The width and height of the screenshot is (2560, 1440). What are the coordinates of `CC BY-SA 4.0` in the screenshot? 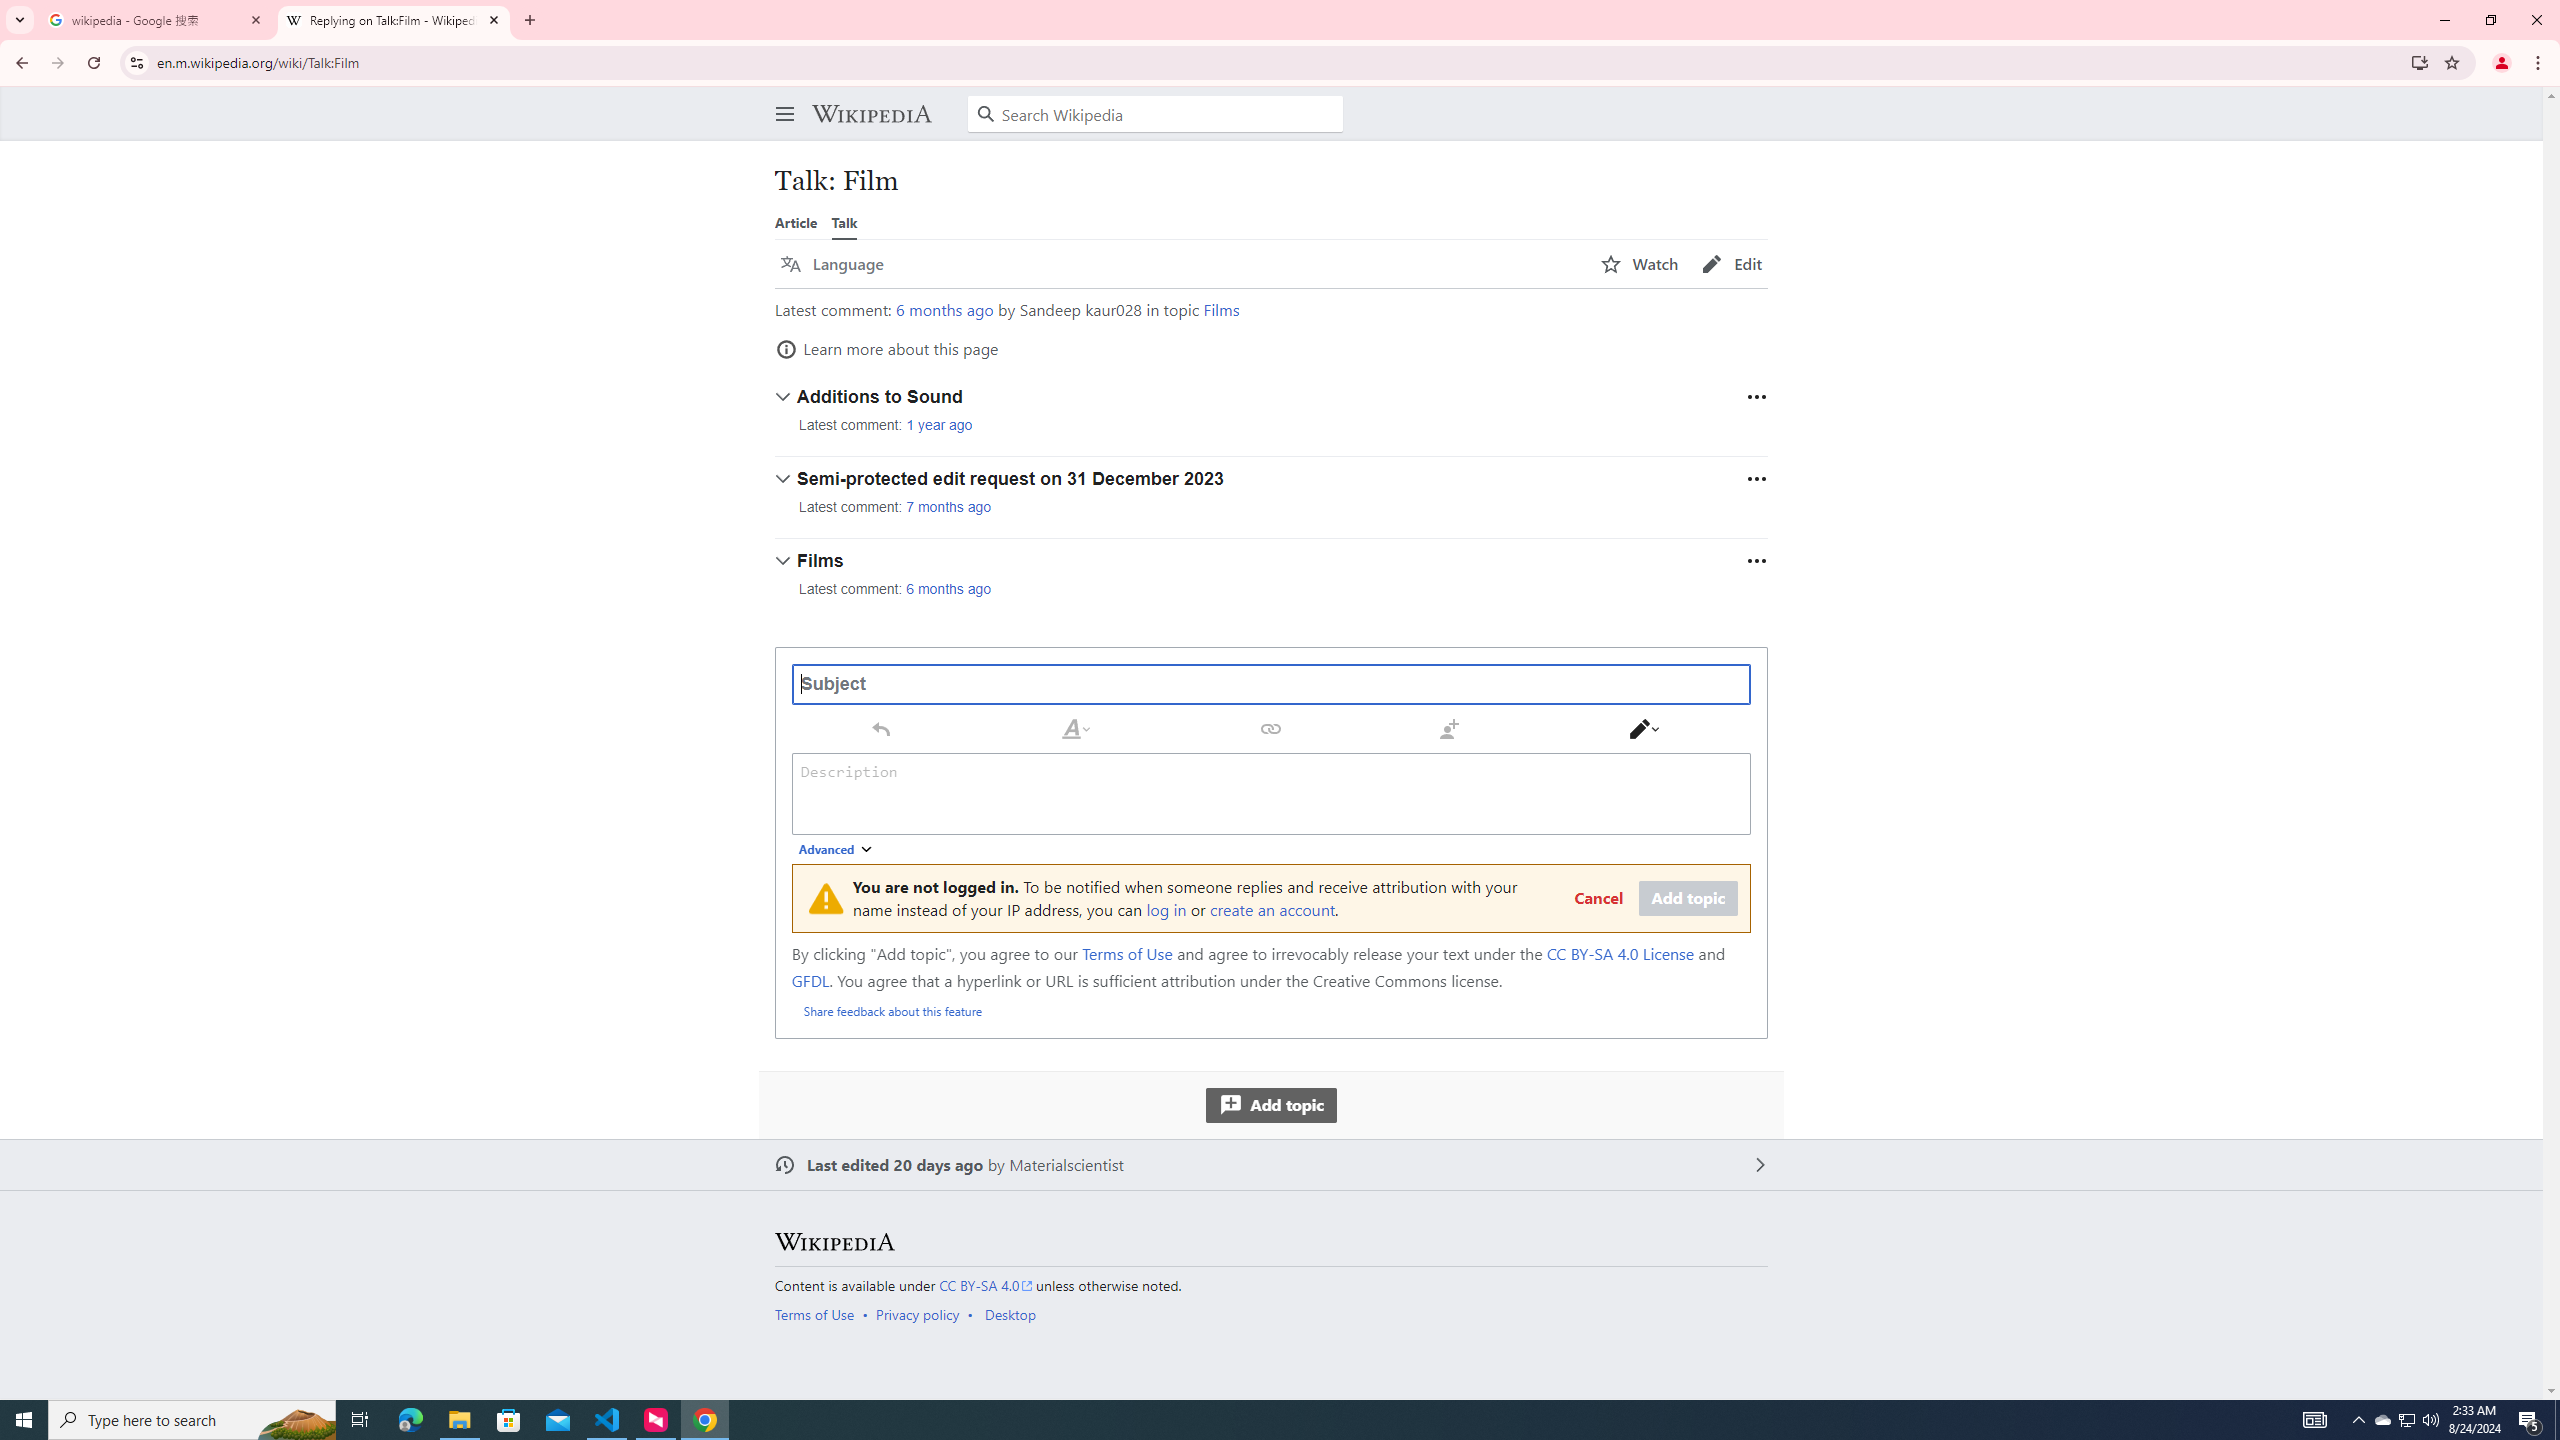 It's located at (986, 1286).